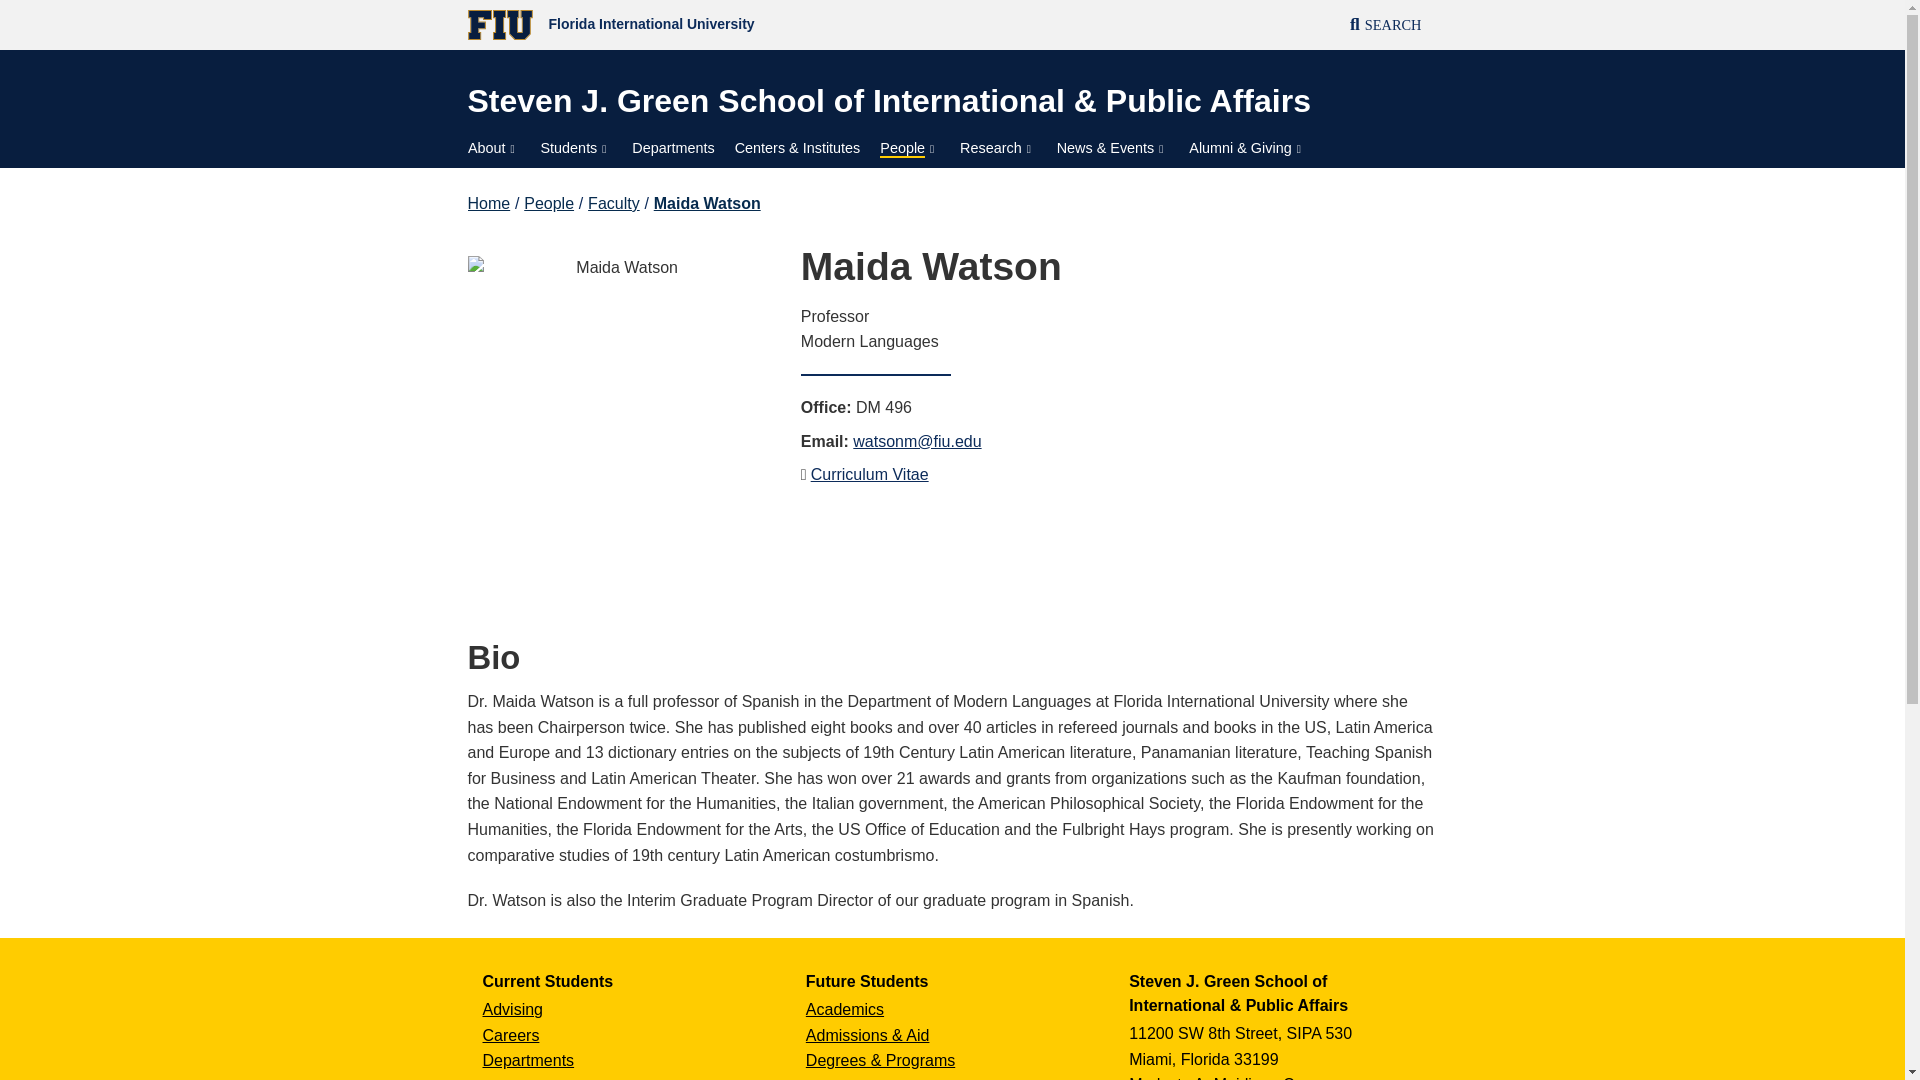 The image size is (1920, 1080). I want to click on SEARCH, so click(1386, 26).